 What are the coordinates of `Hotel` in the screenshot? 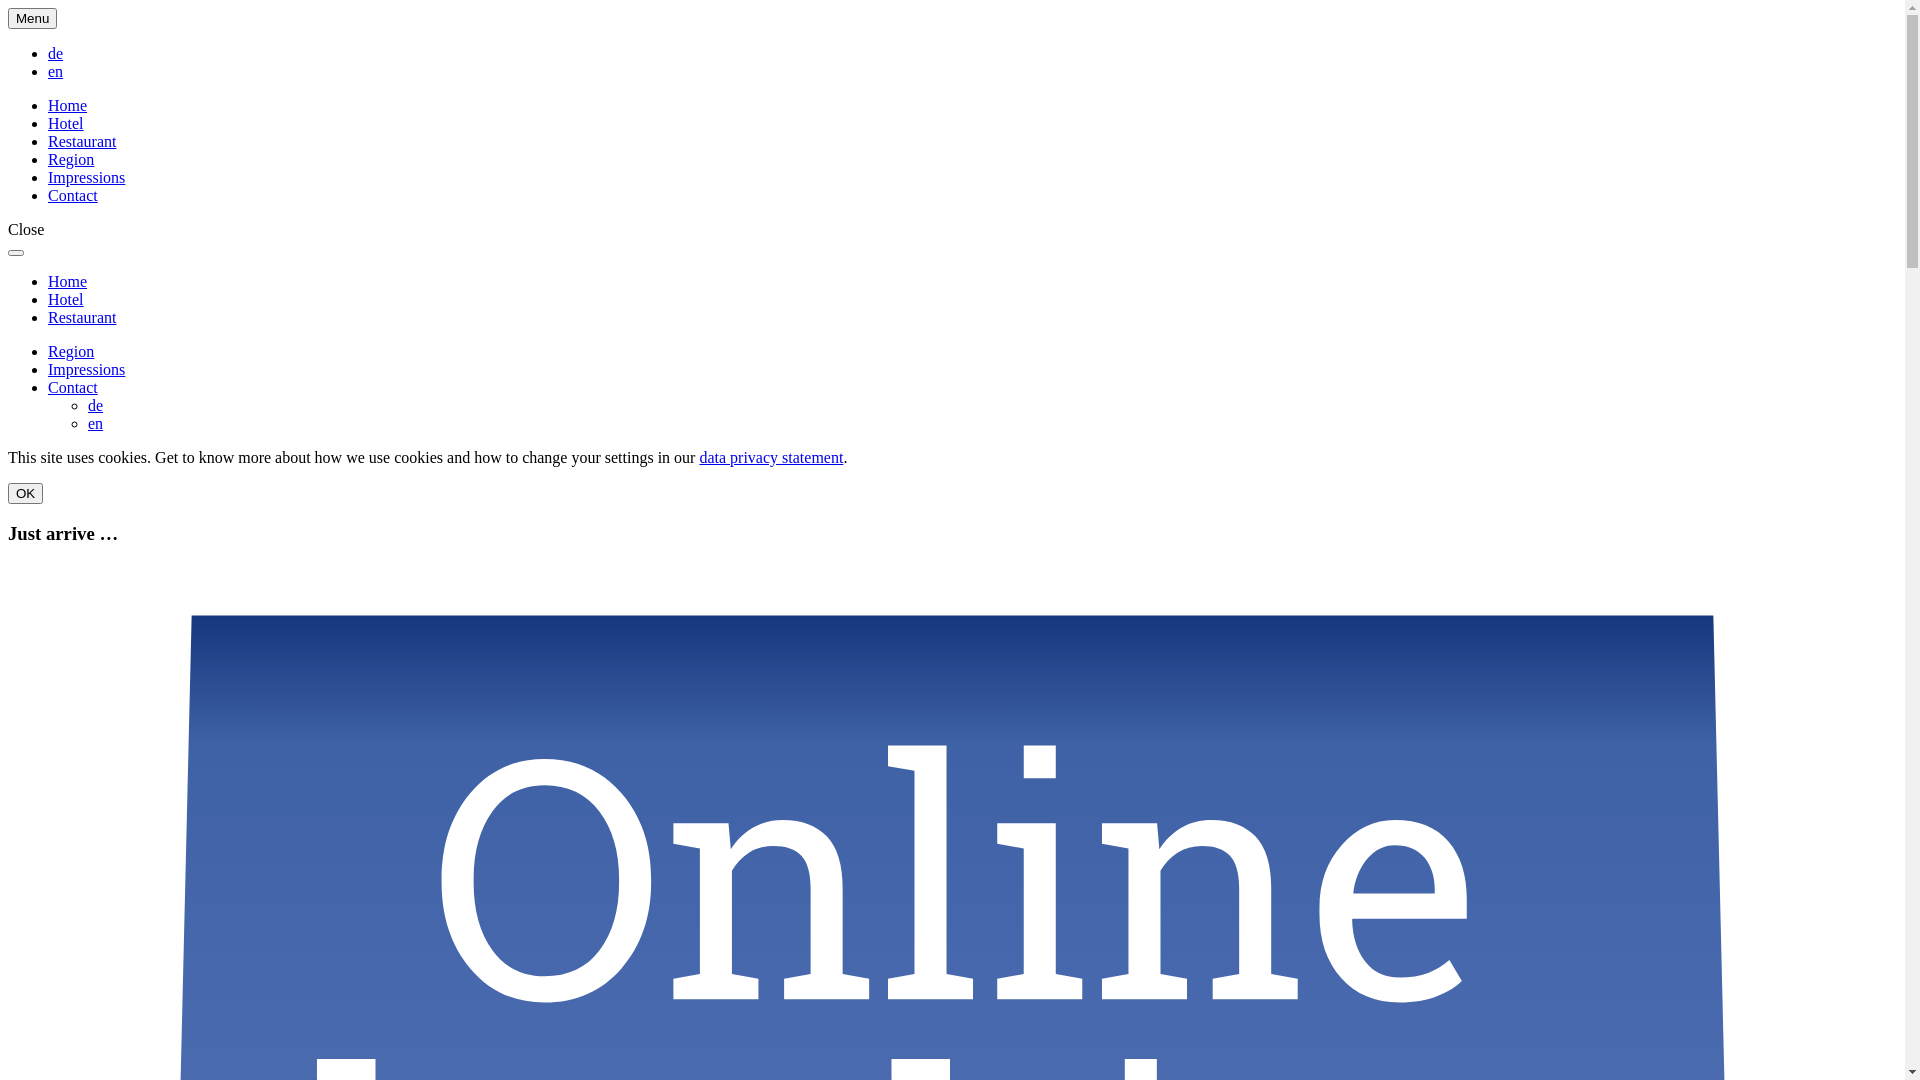 It's located at (66, 300).